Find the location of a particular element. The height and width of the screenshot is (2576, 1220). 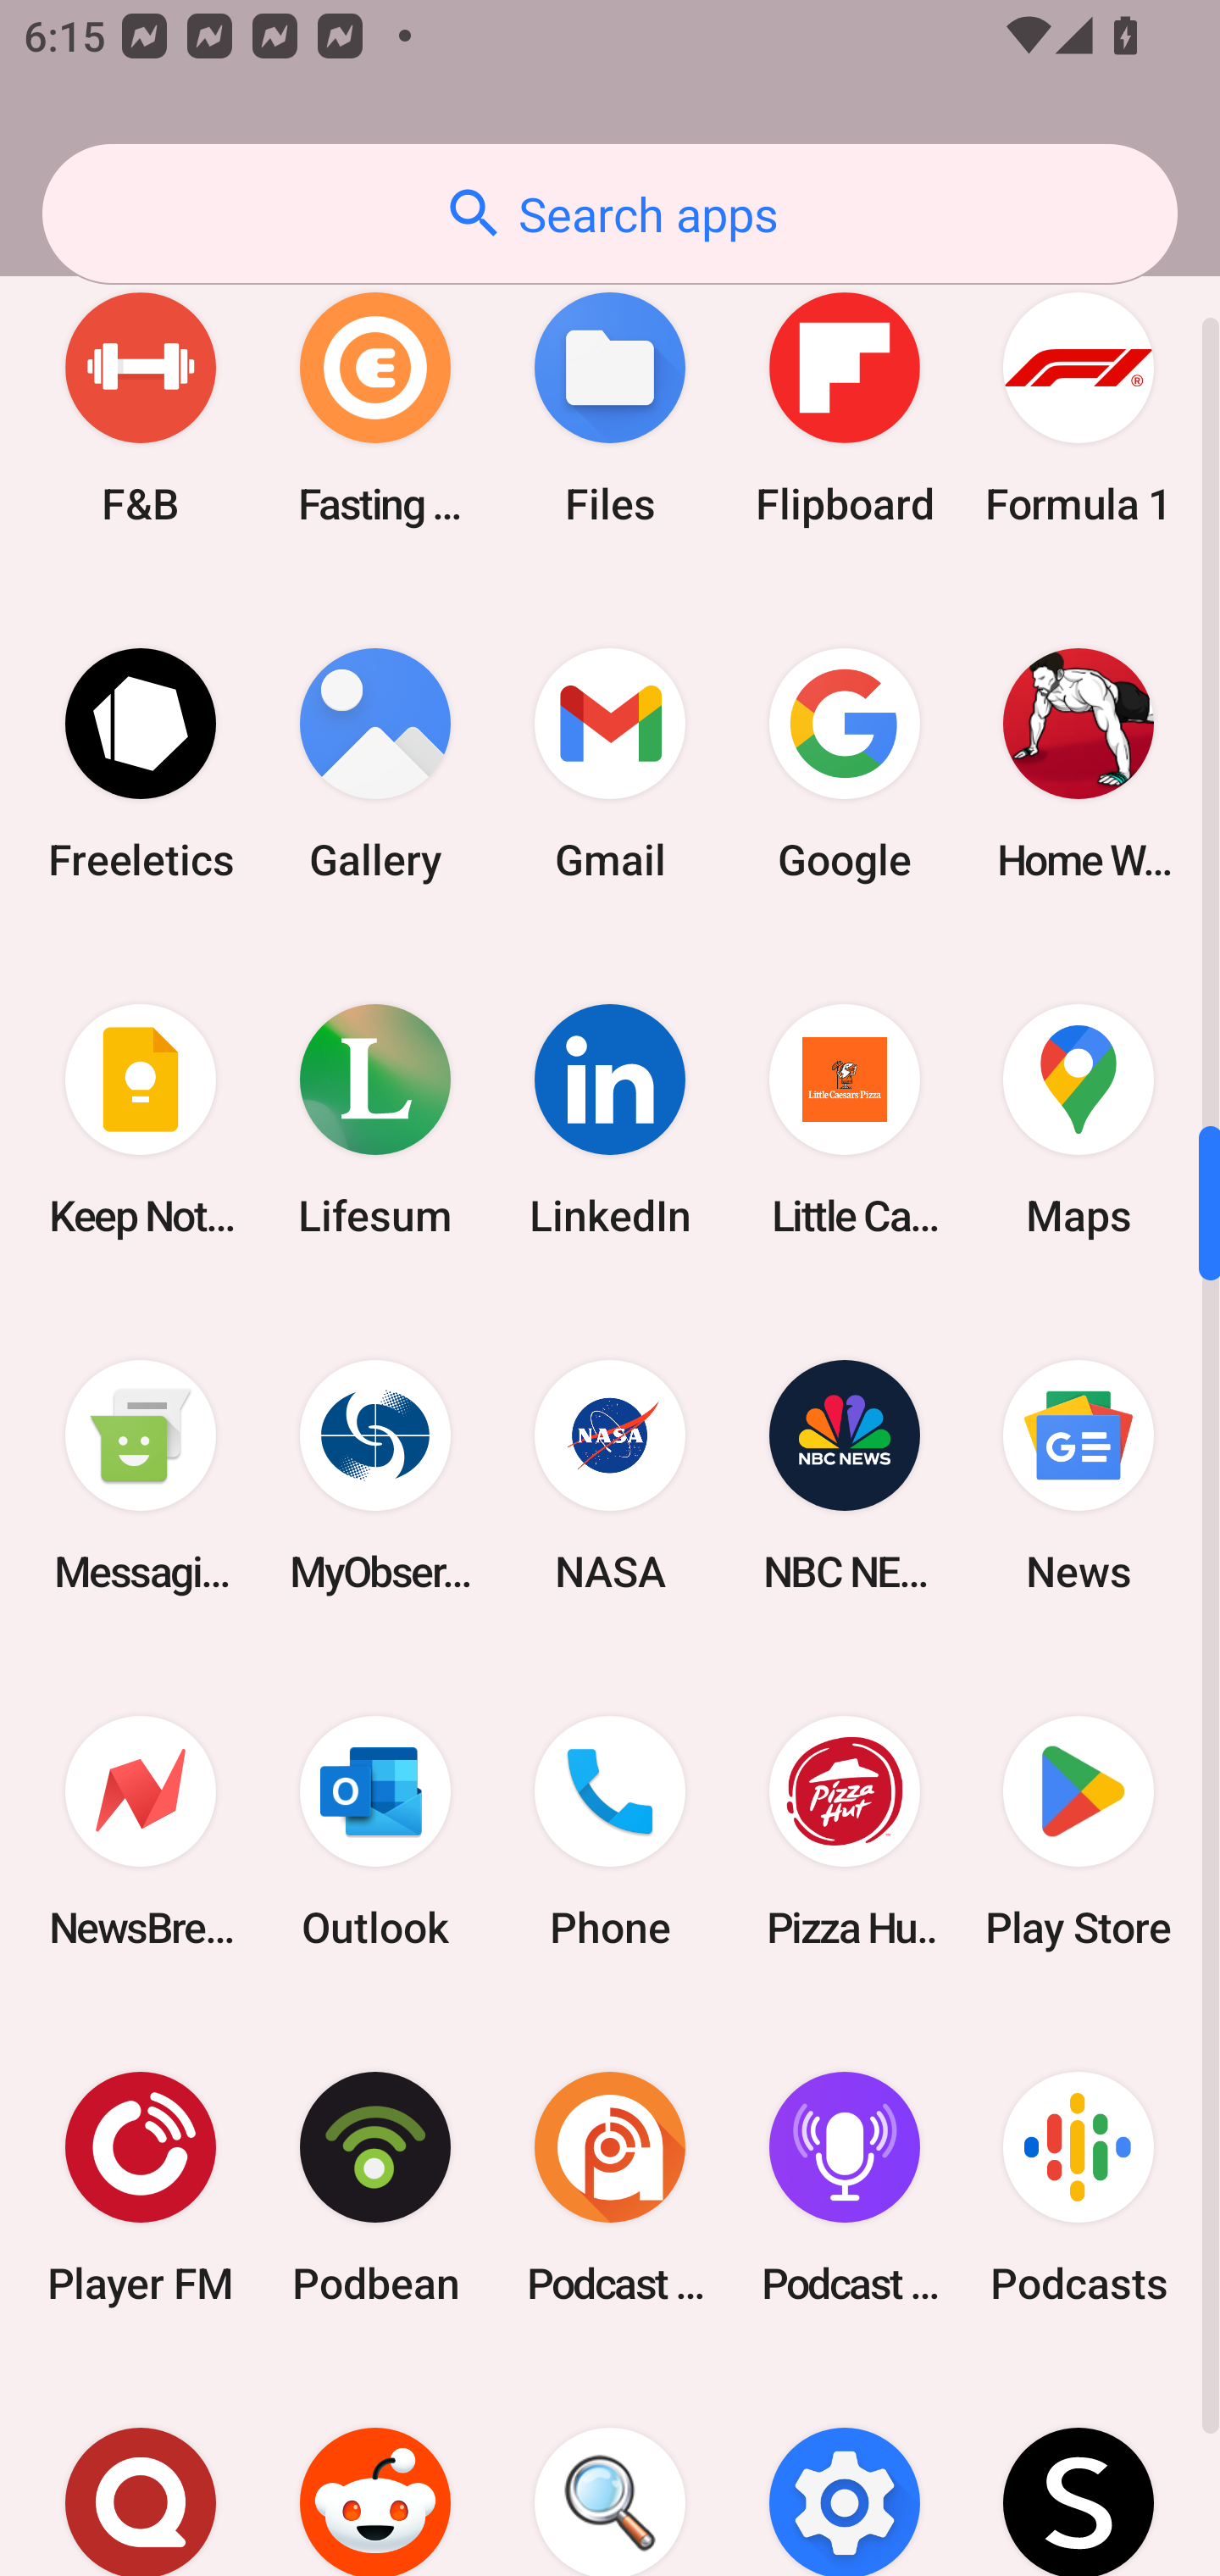

MyObservatory is located at coordinates (375, 1476).